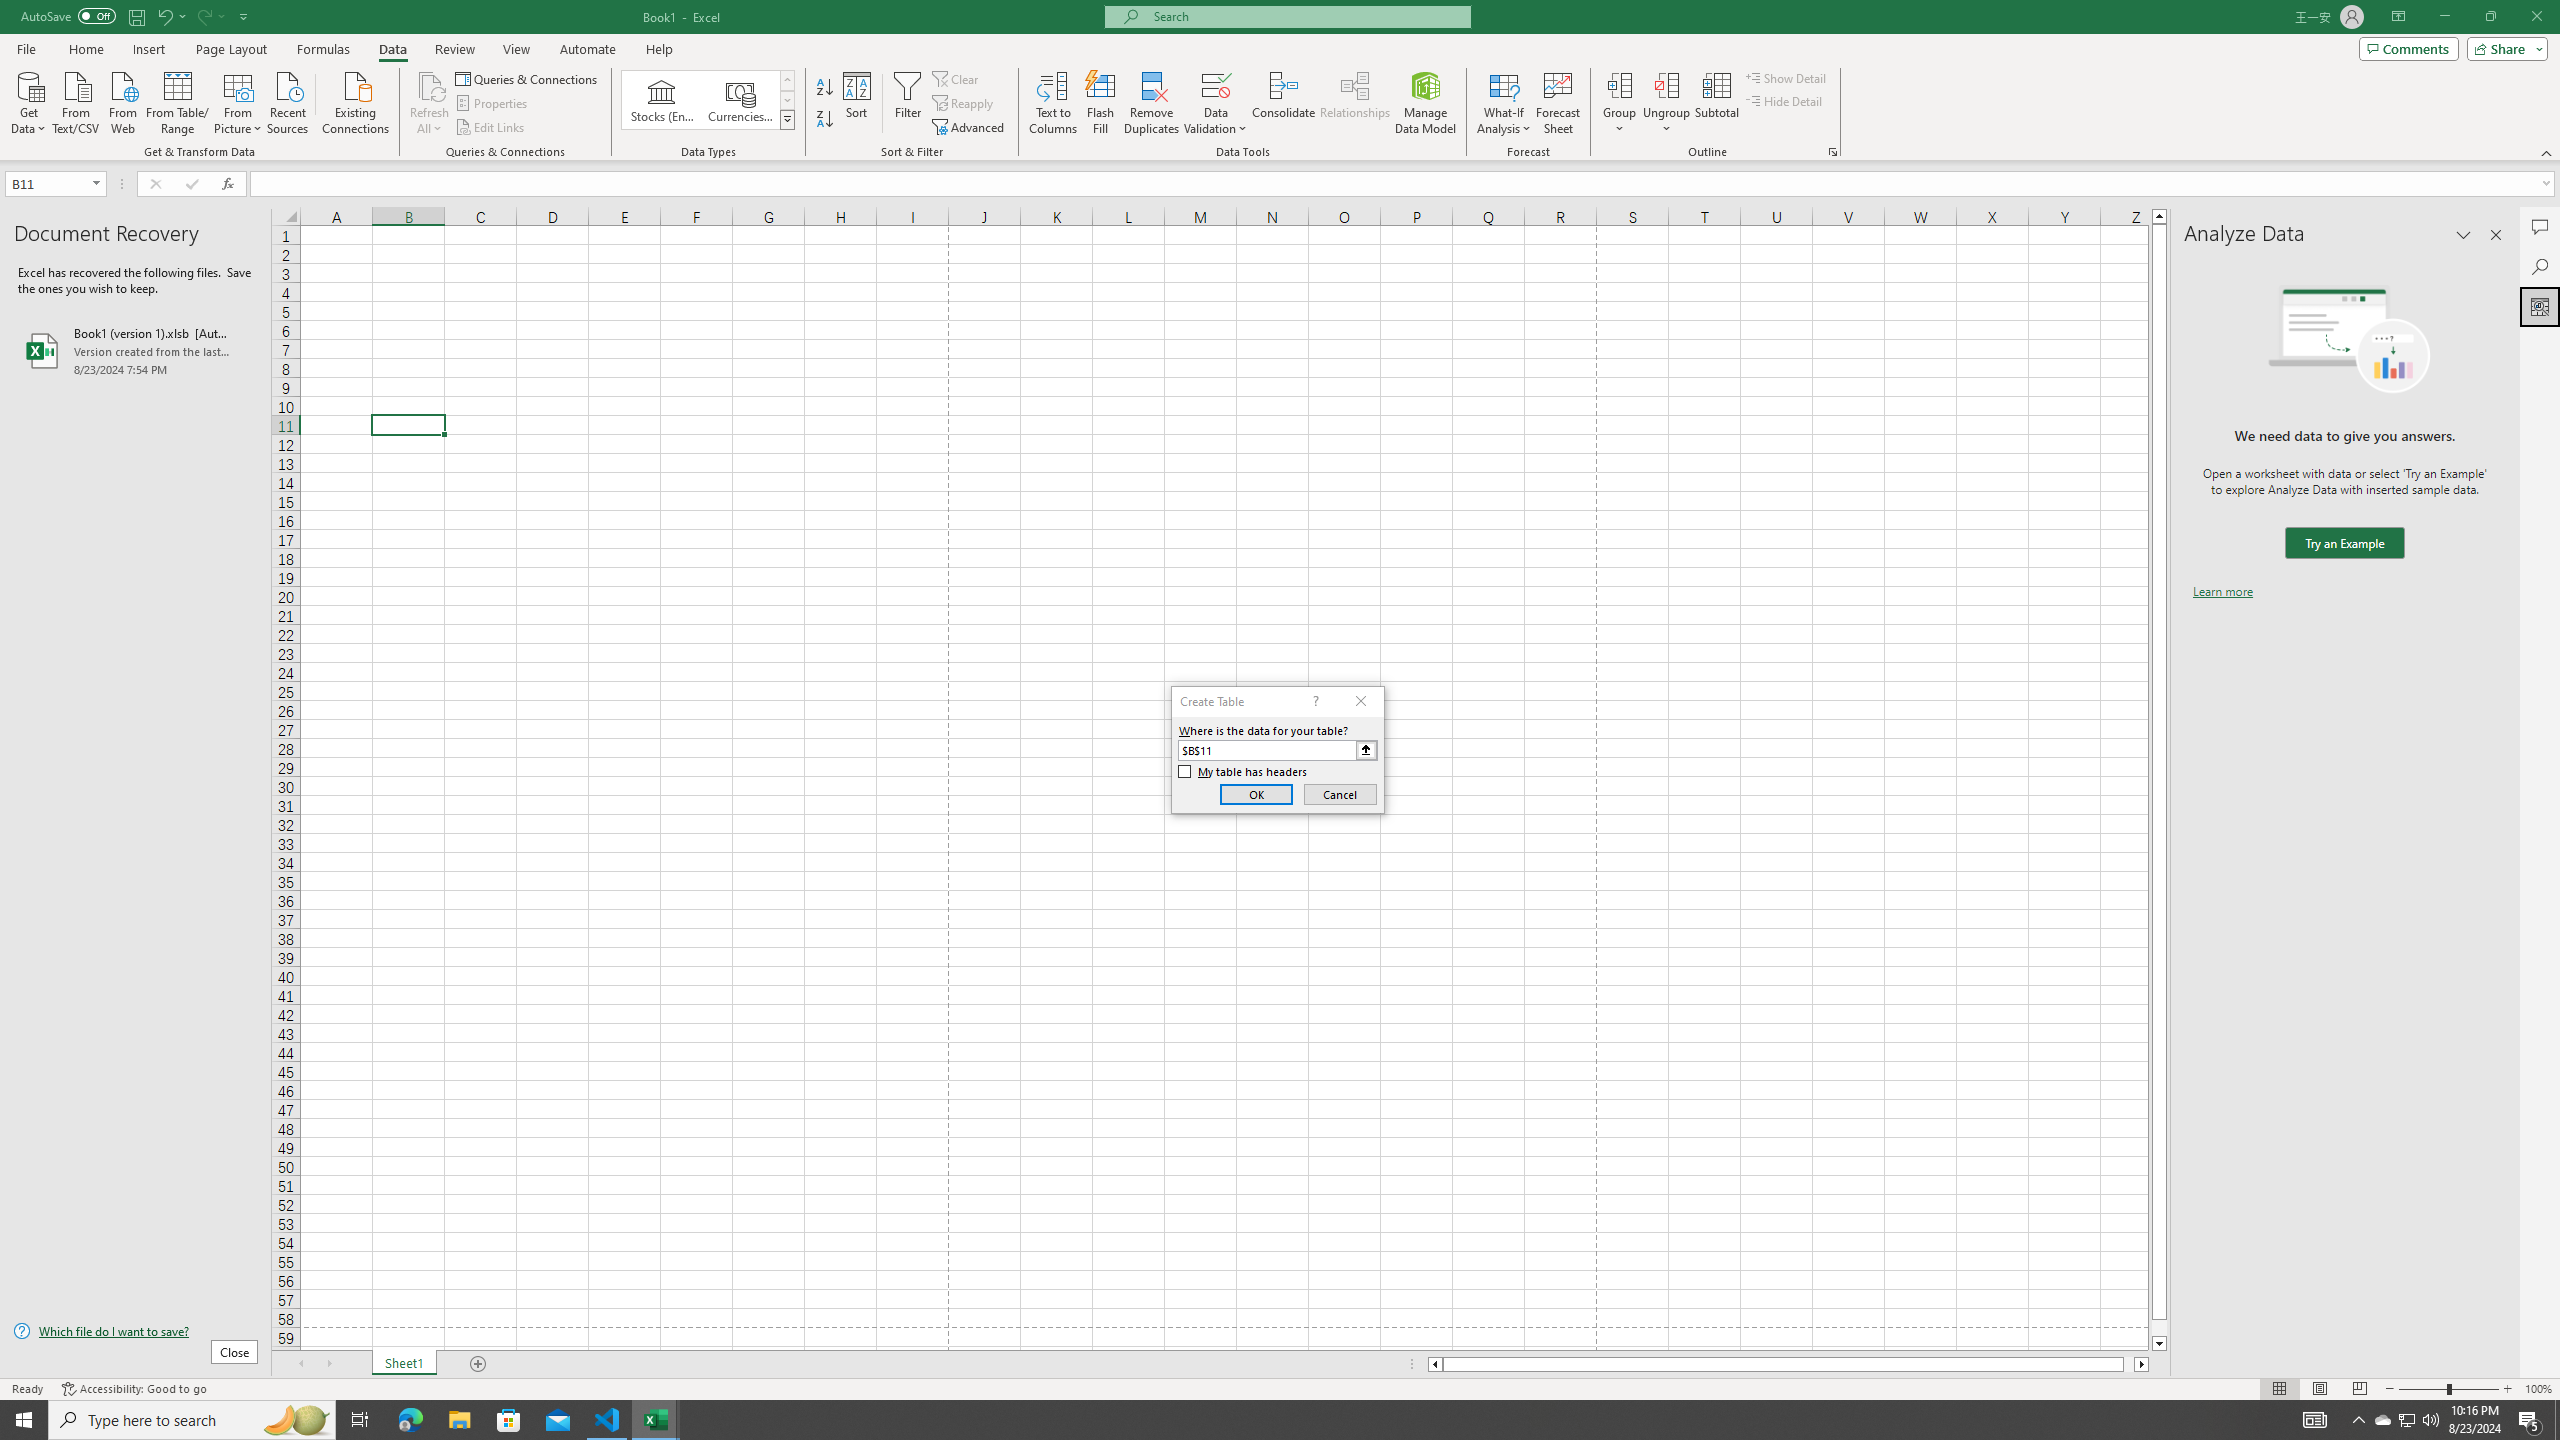 This screenshot has height=1440, width=2560. I want to click on Ungroup..., so click(1666, 85).